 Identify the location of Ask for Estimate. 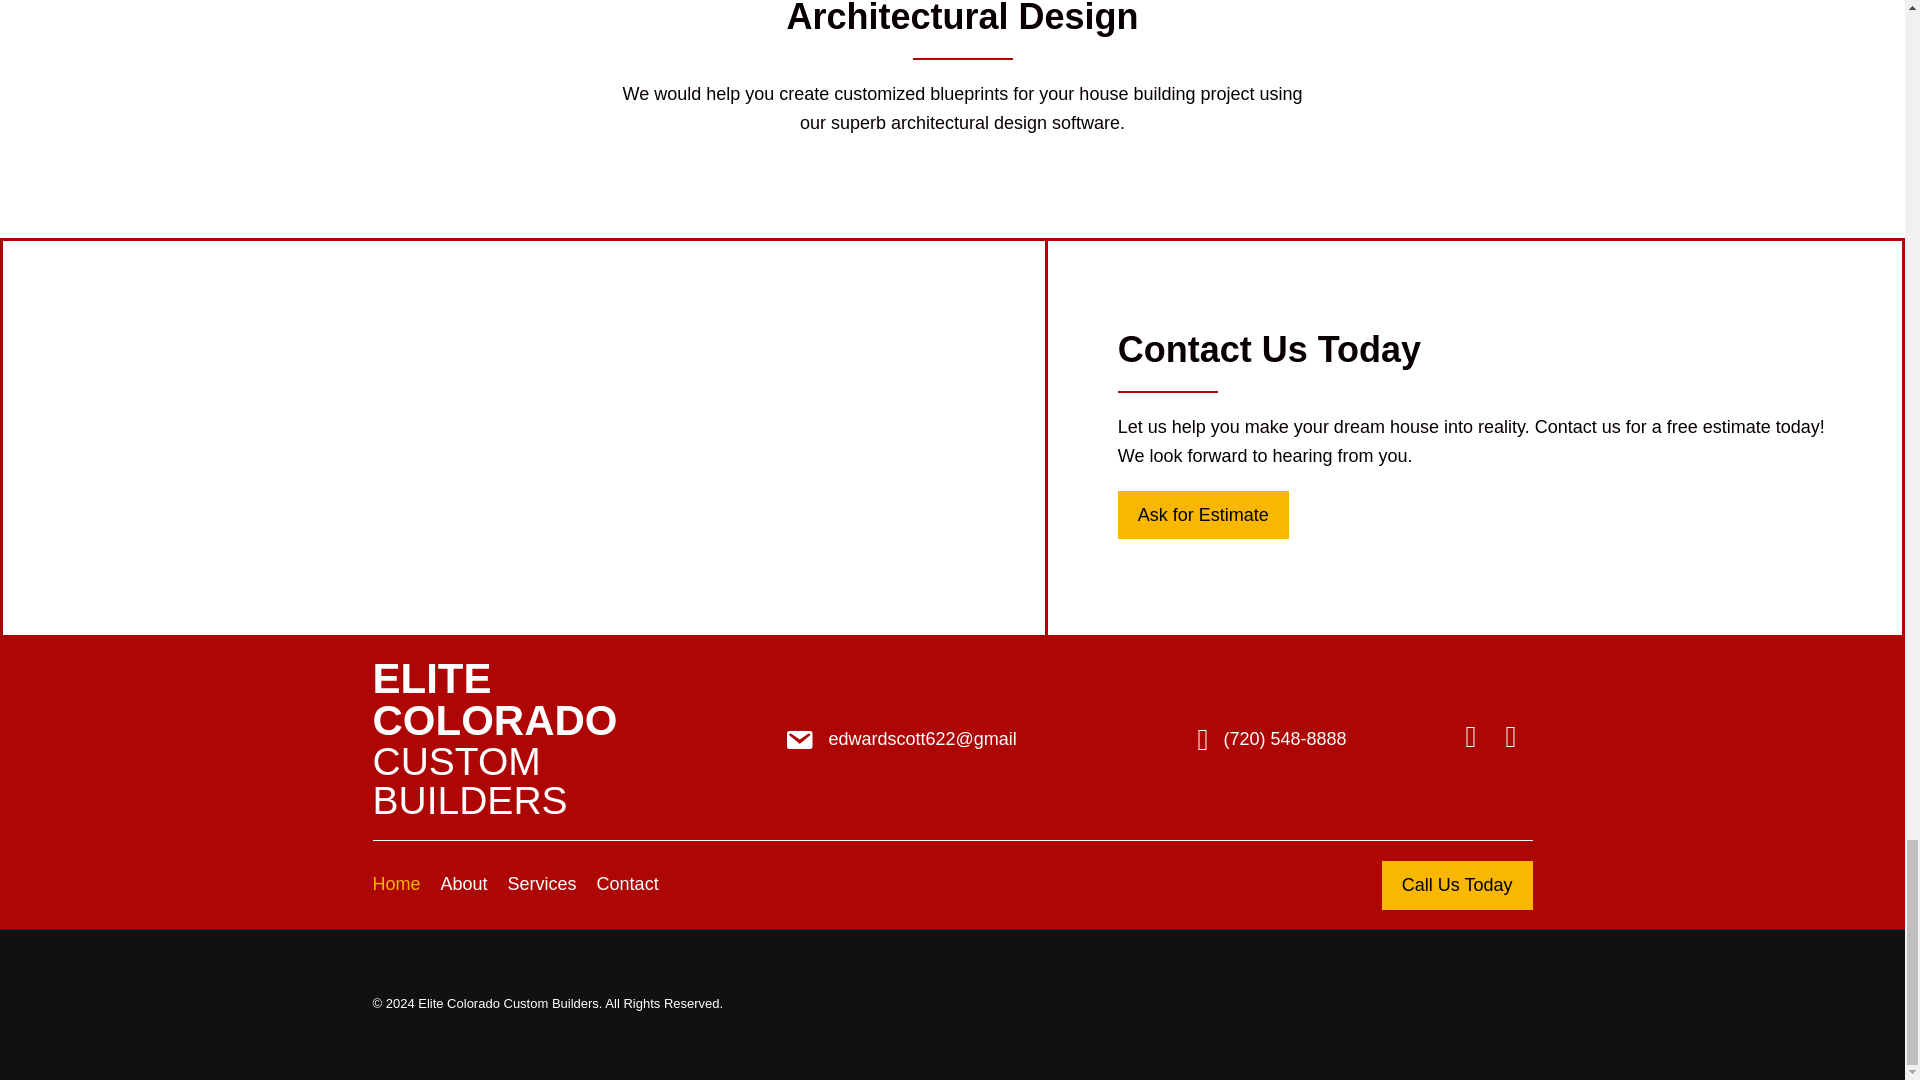
(558, 738).